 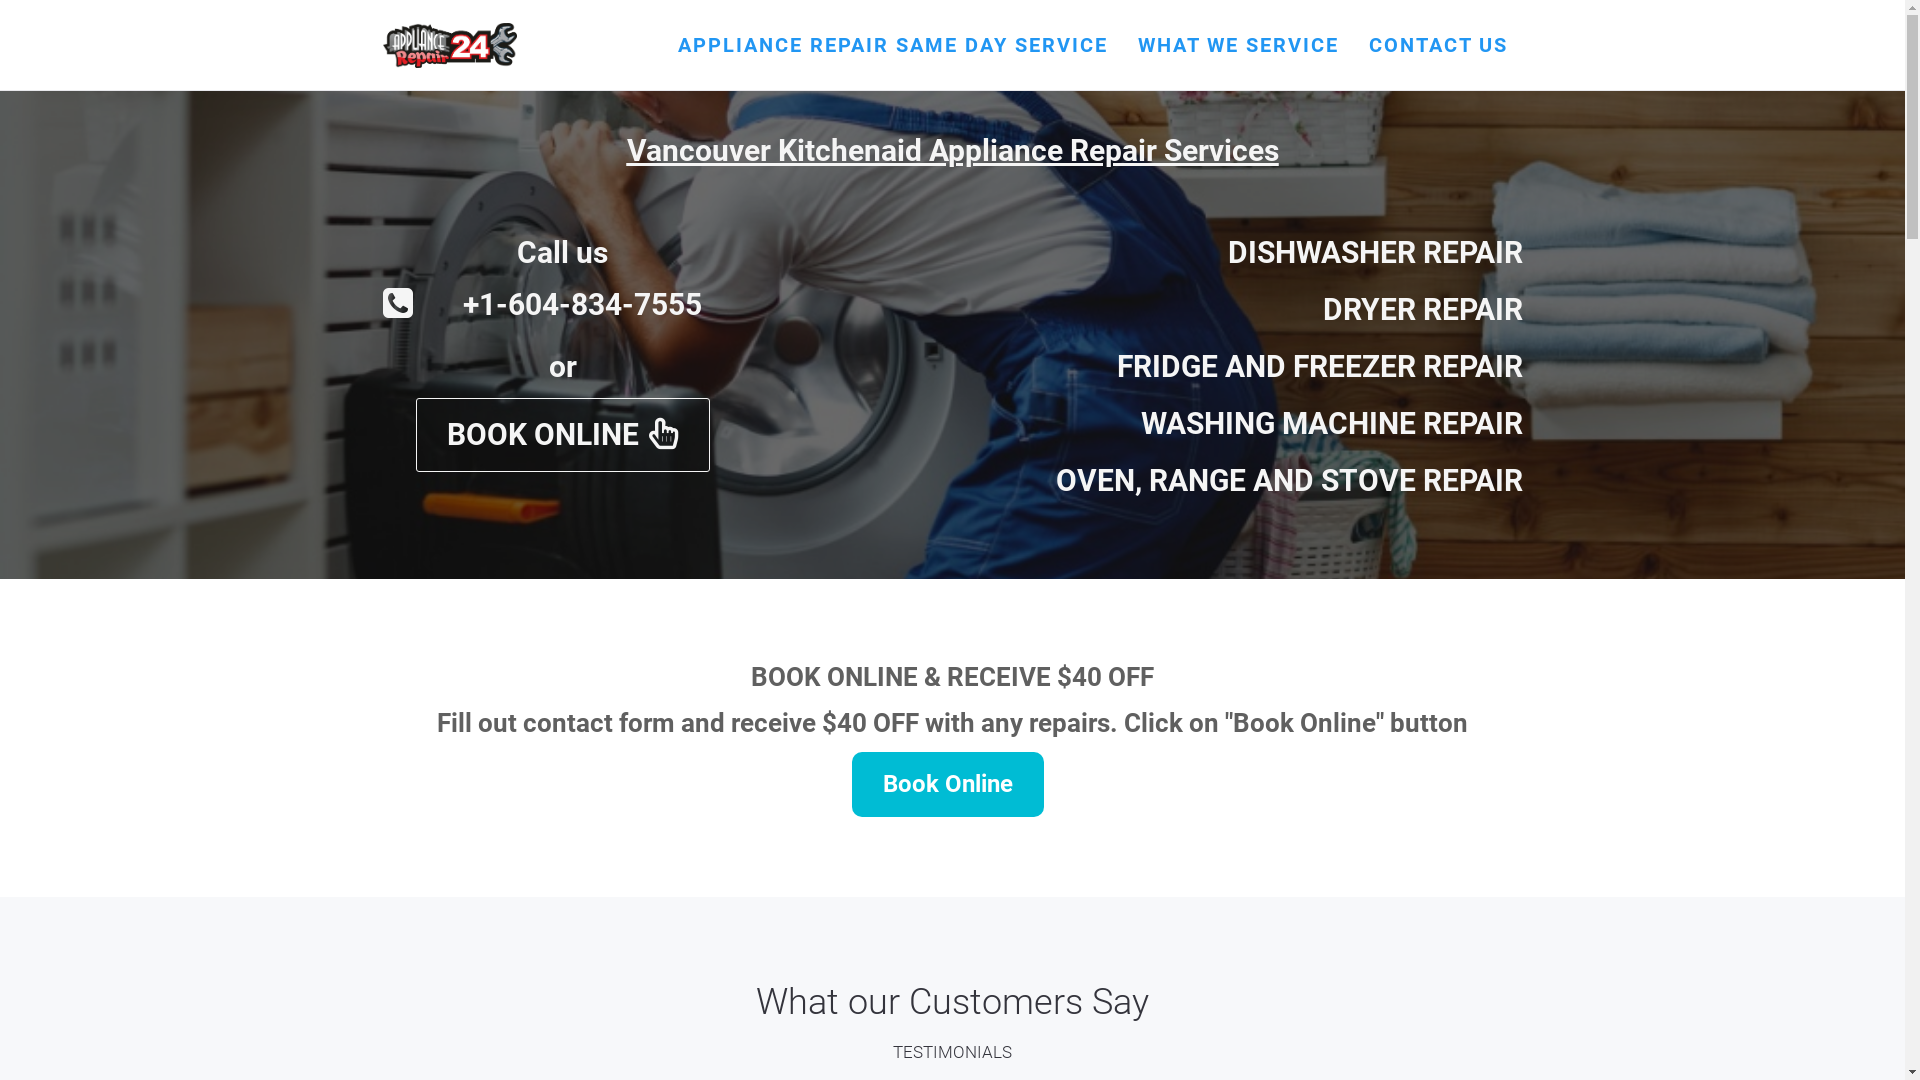 I want to click on +1-604-834-7555, so click(x=582, y=305).